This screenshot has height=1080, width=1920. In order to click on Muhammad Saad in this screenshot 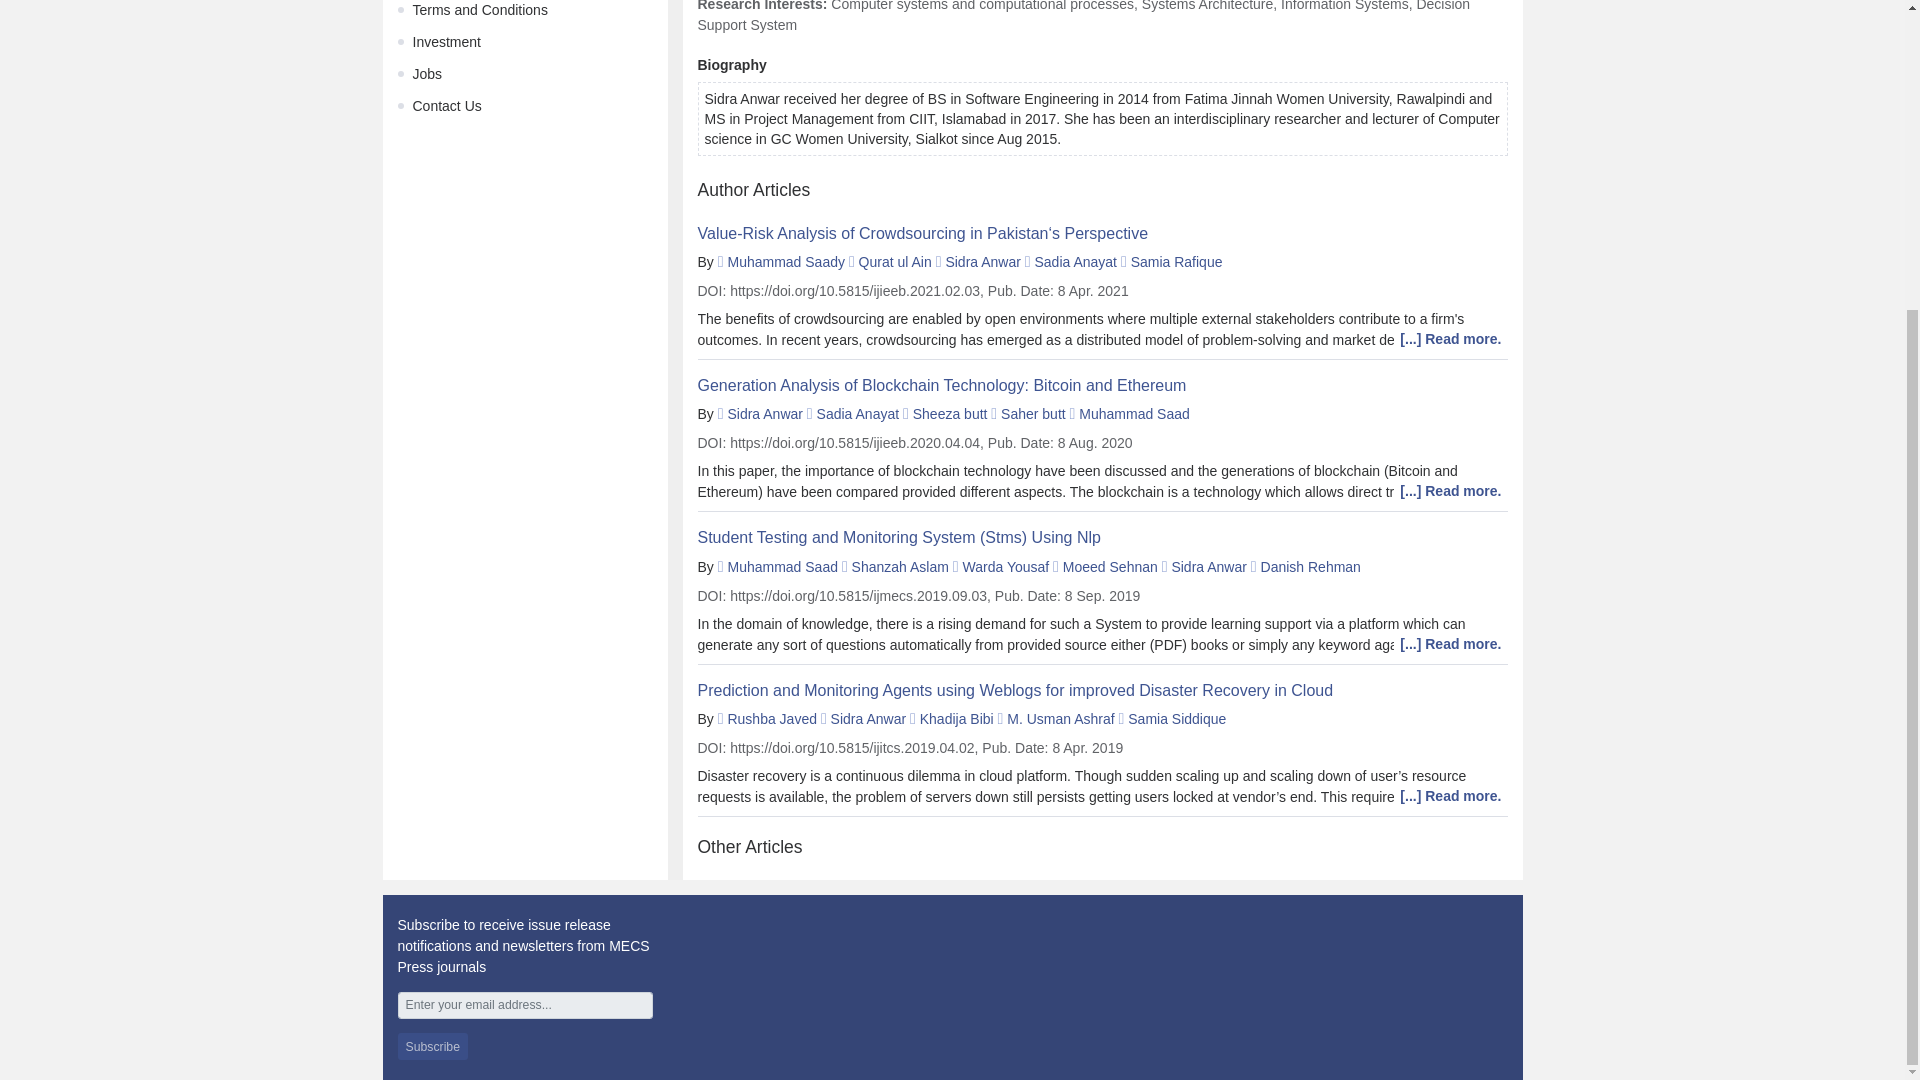, I will do `click(1134, 414)`.